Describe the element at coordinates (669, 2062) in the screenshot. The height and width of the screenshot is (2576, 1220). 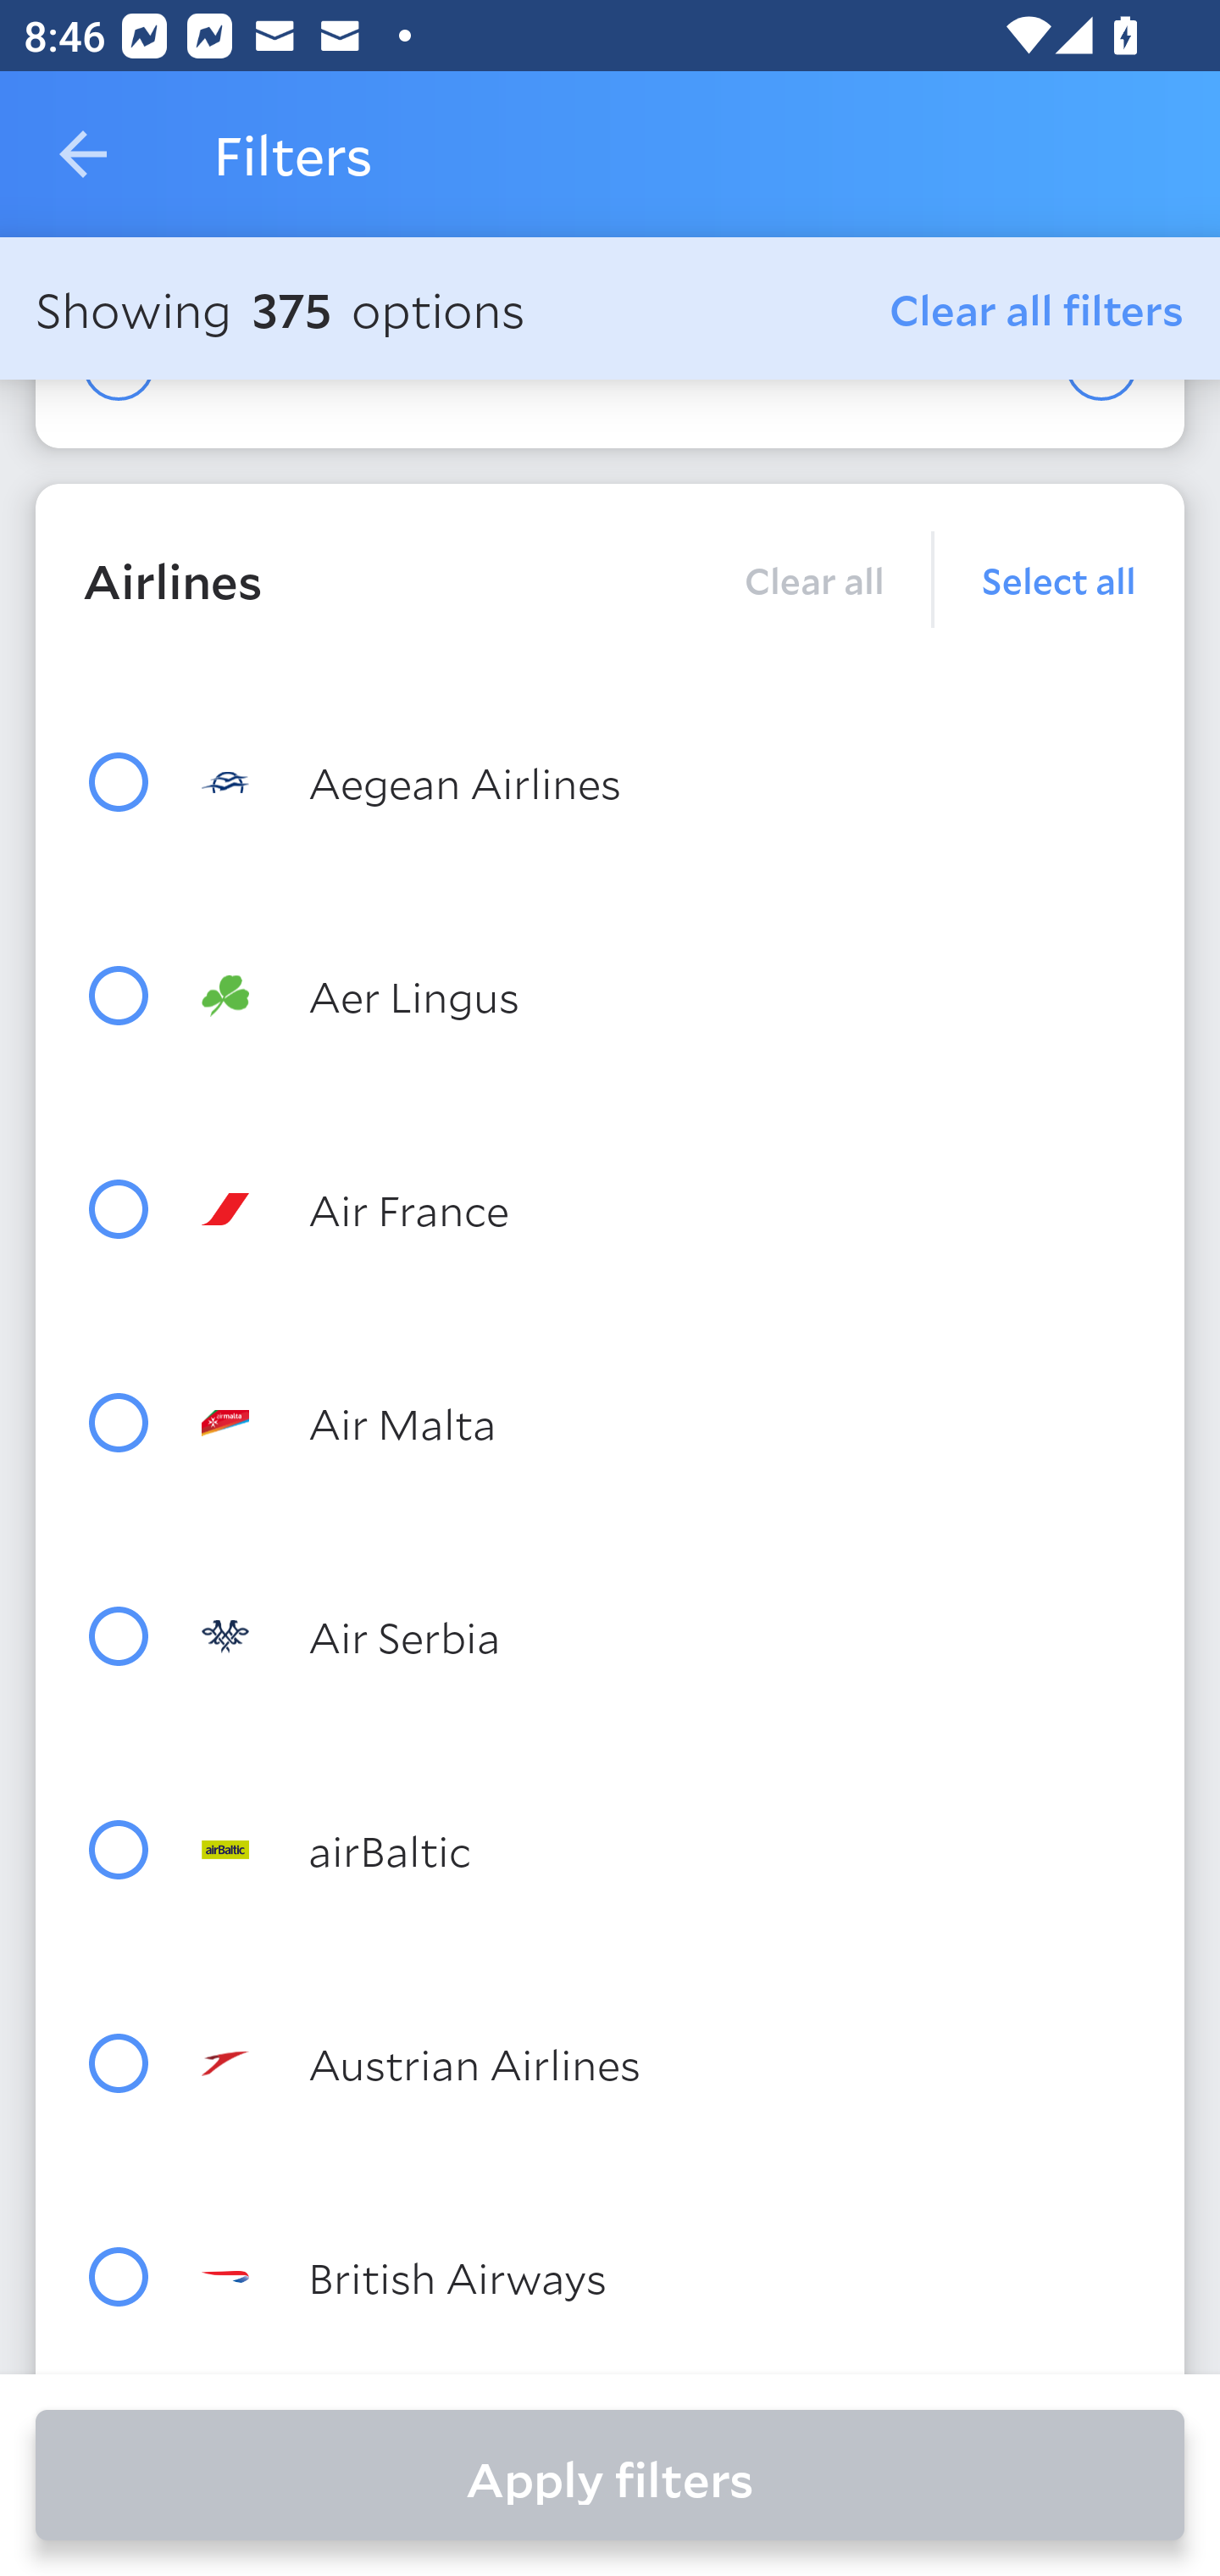
I see `Austrian Airlines` at that location.